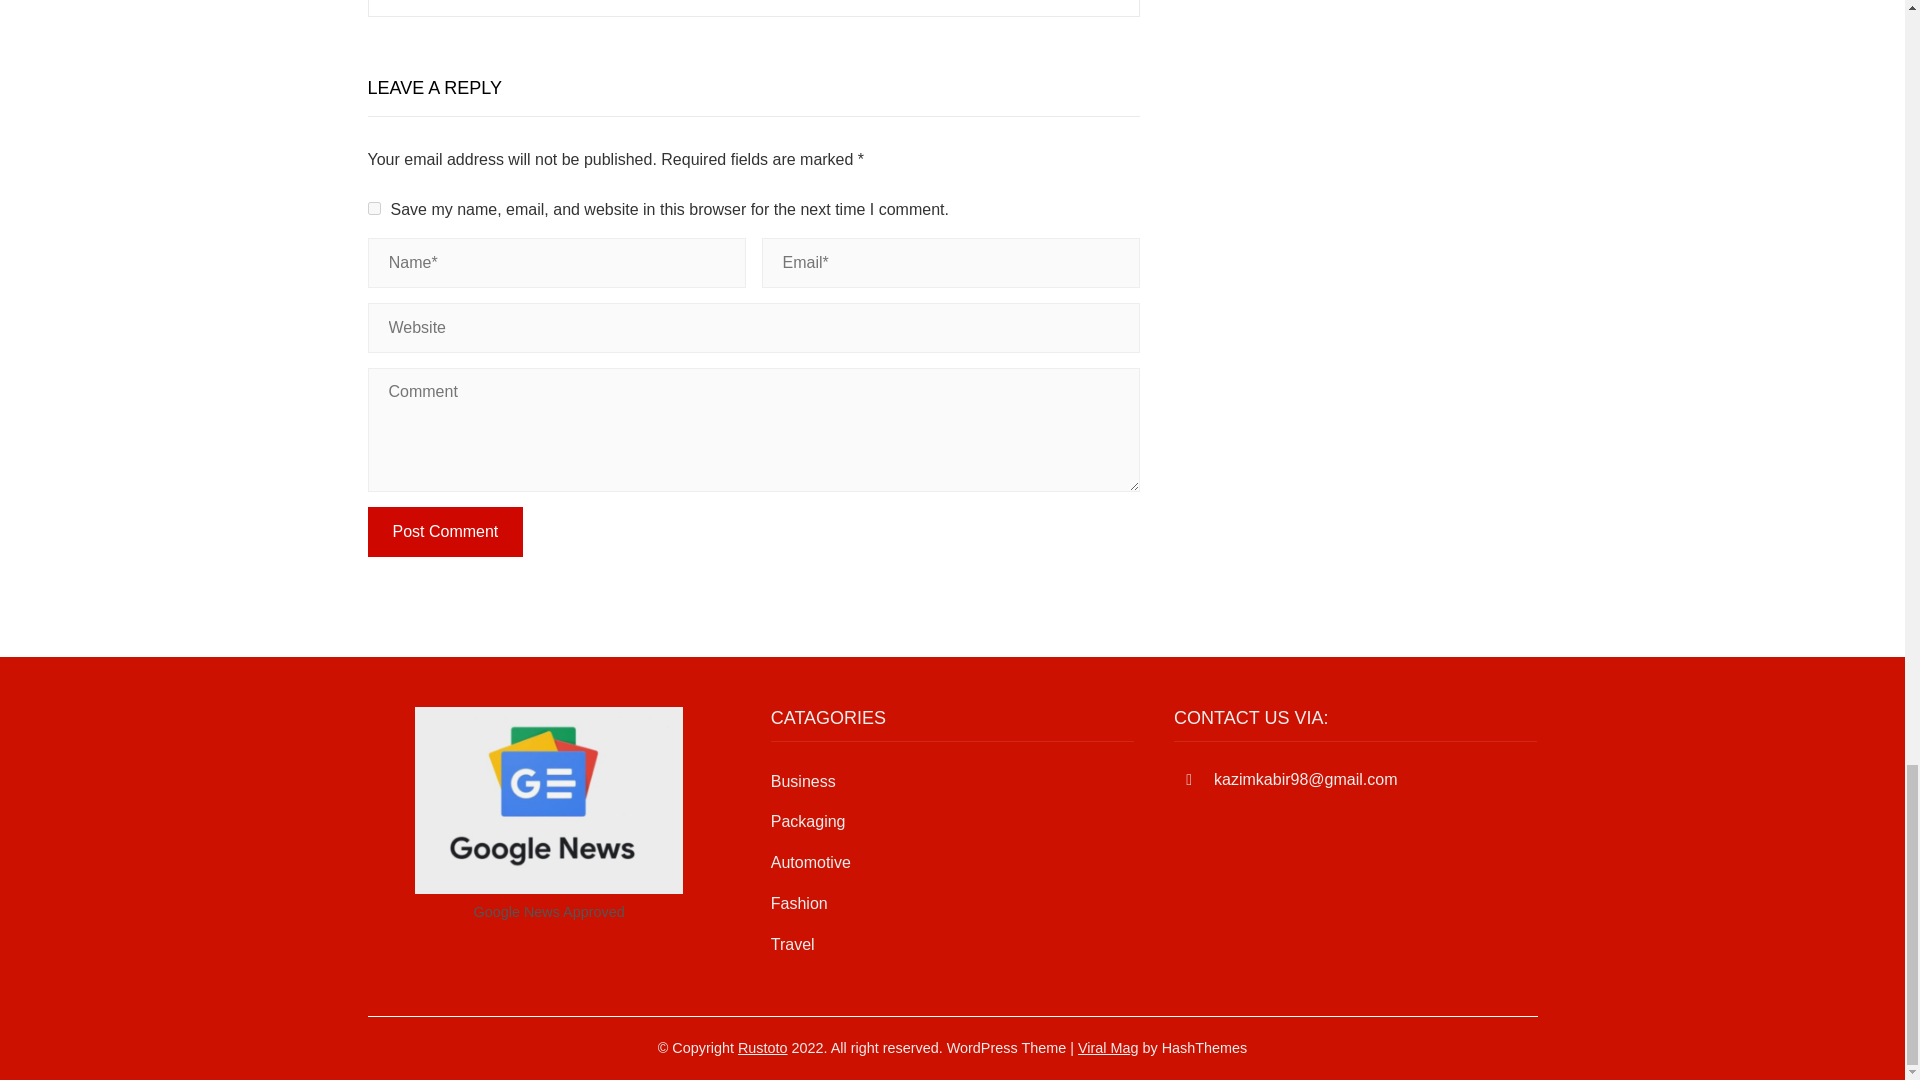  What do you see at coordinates (446, 532) in the screenshot?
I see `Post Comment` at bounding box center [446, 532].